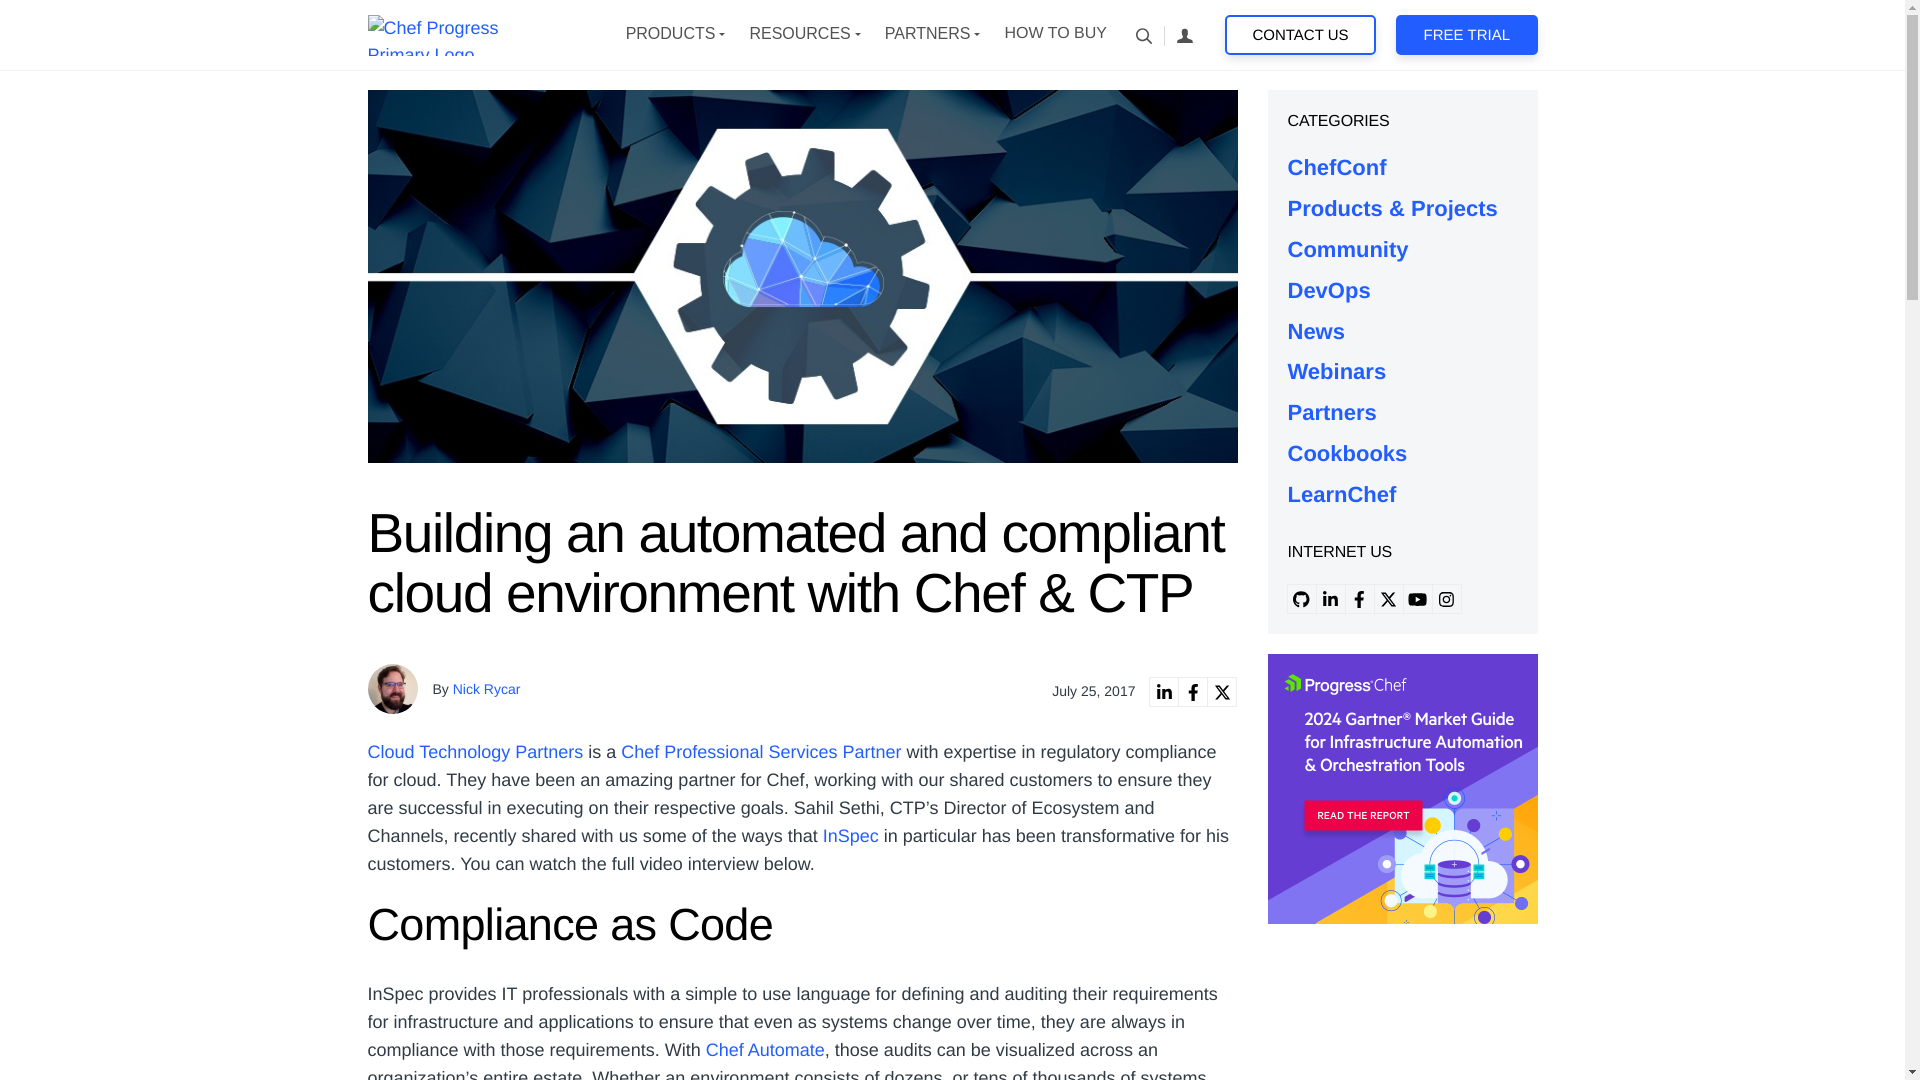 The width and height of the screenshot is (1920, 1080). Describe the element at coordinates (1300, 35) in the screenshot. I see `CONTACT US` at that location.